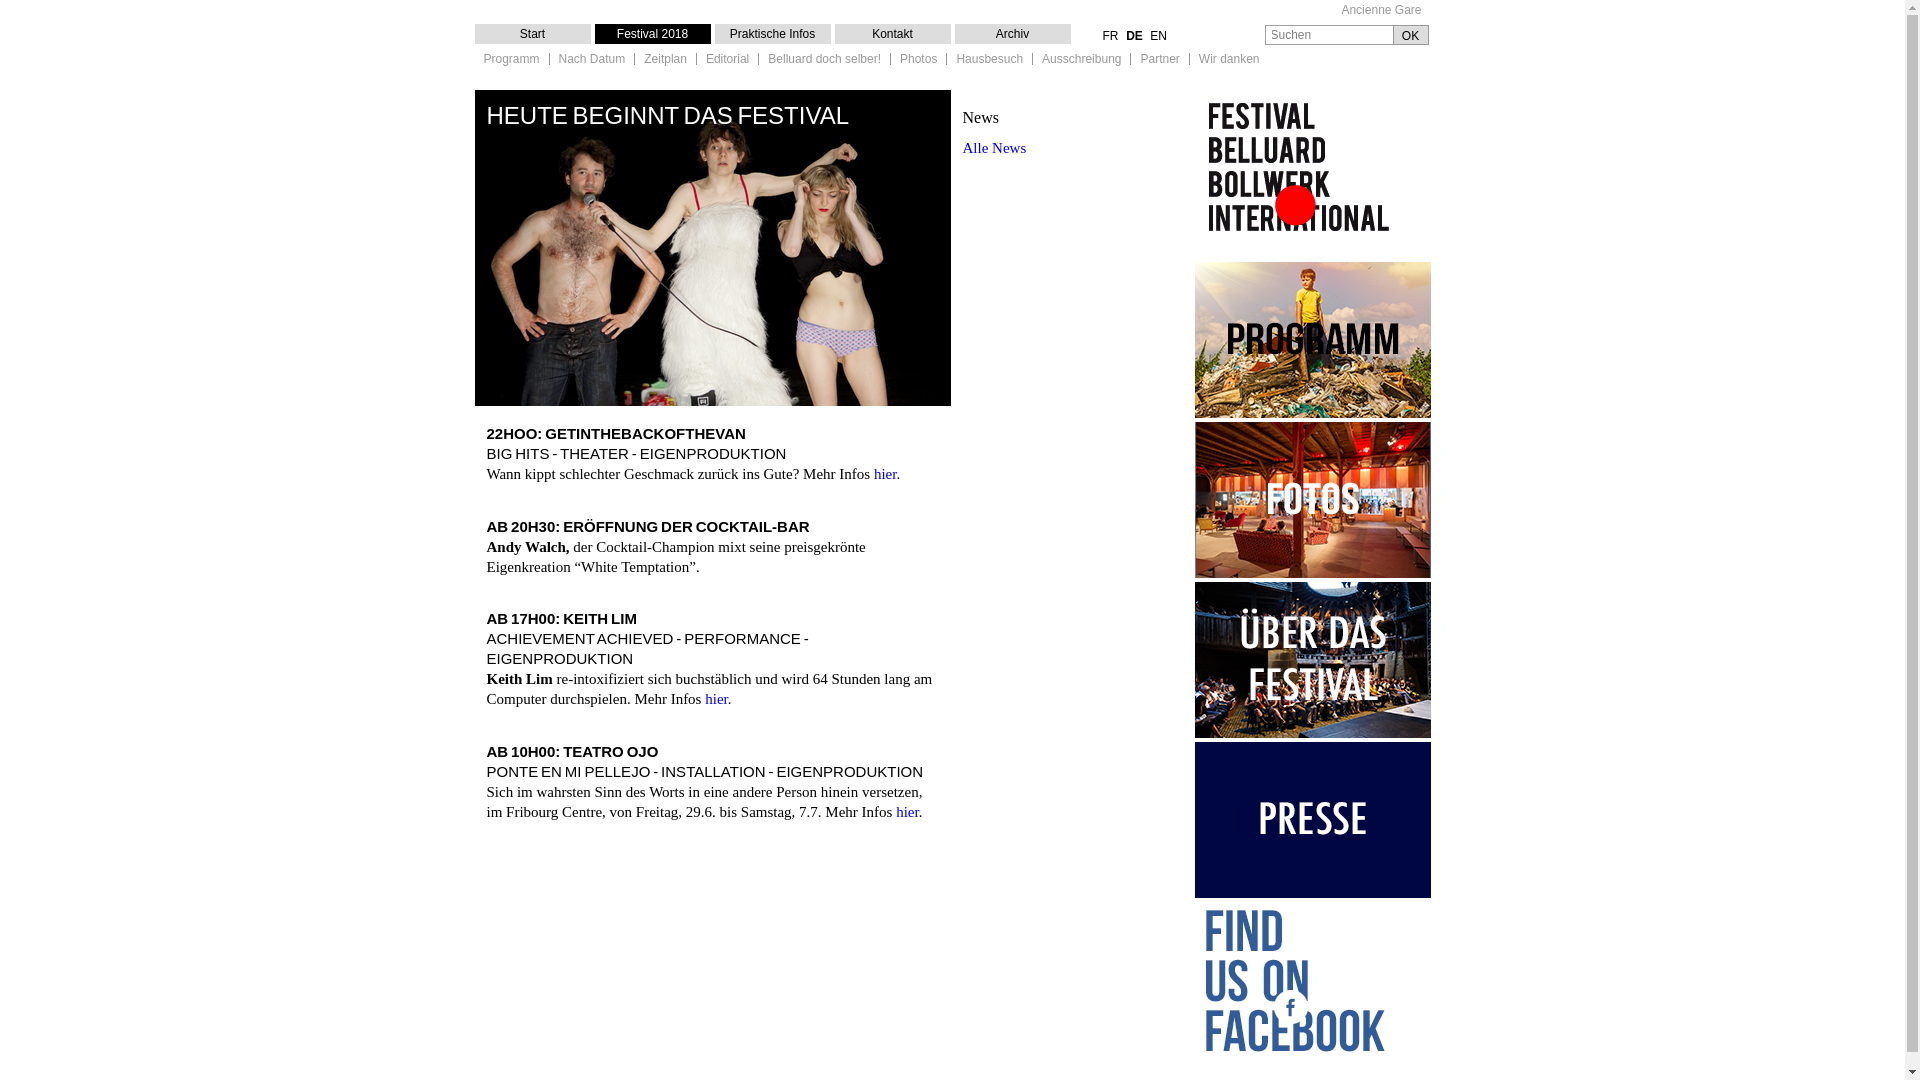  I want to click on Festival 2018, so click(652, 34).